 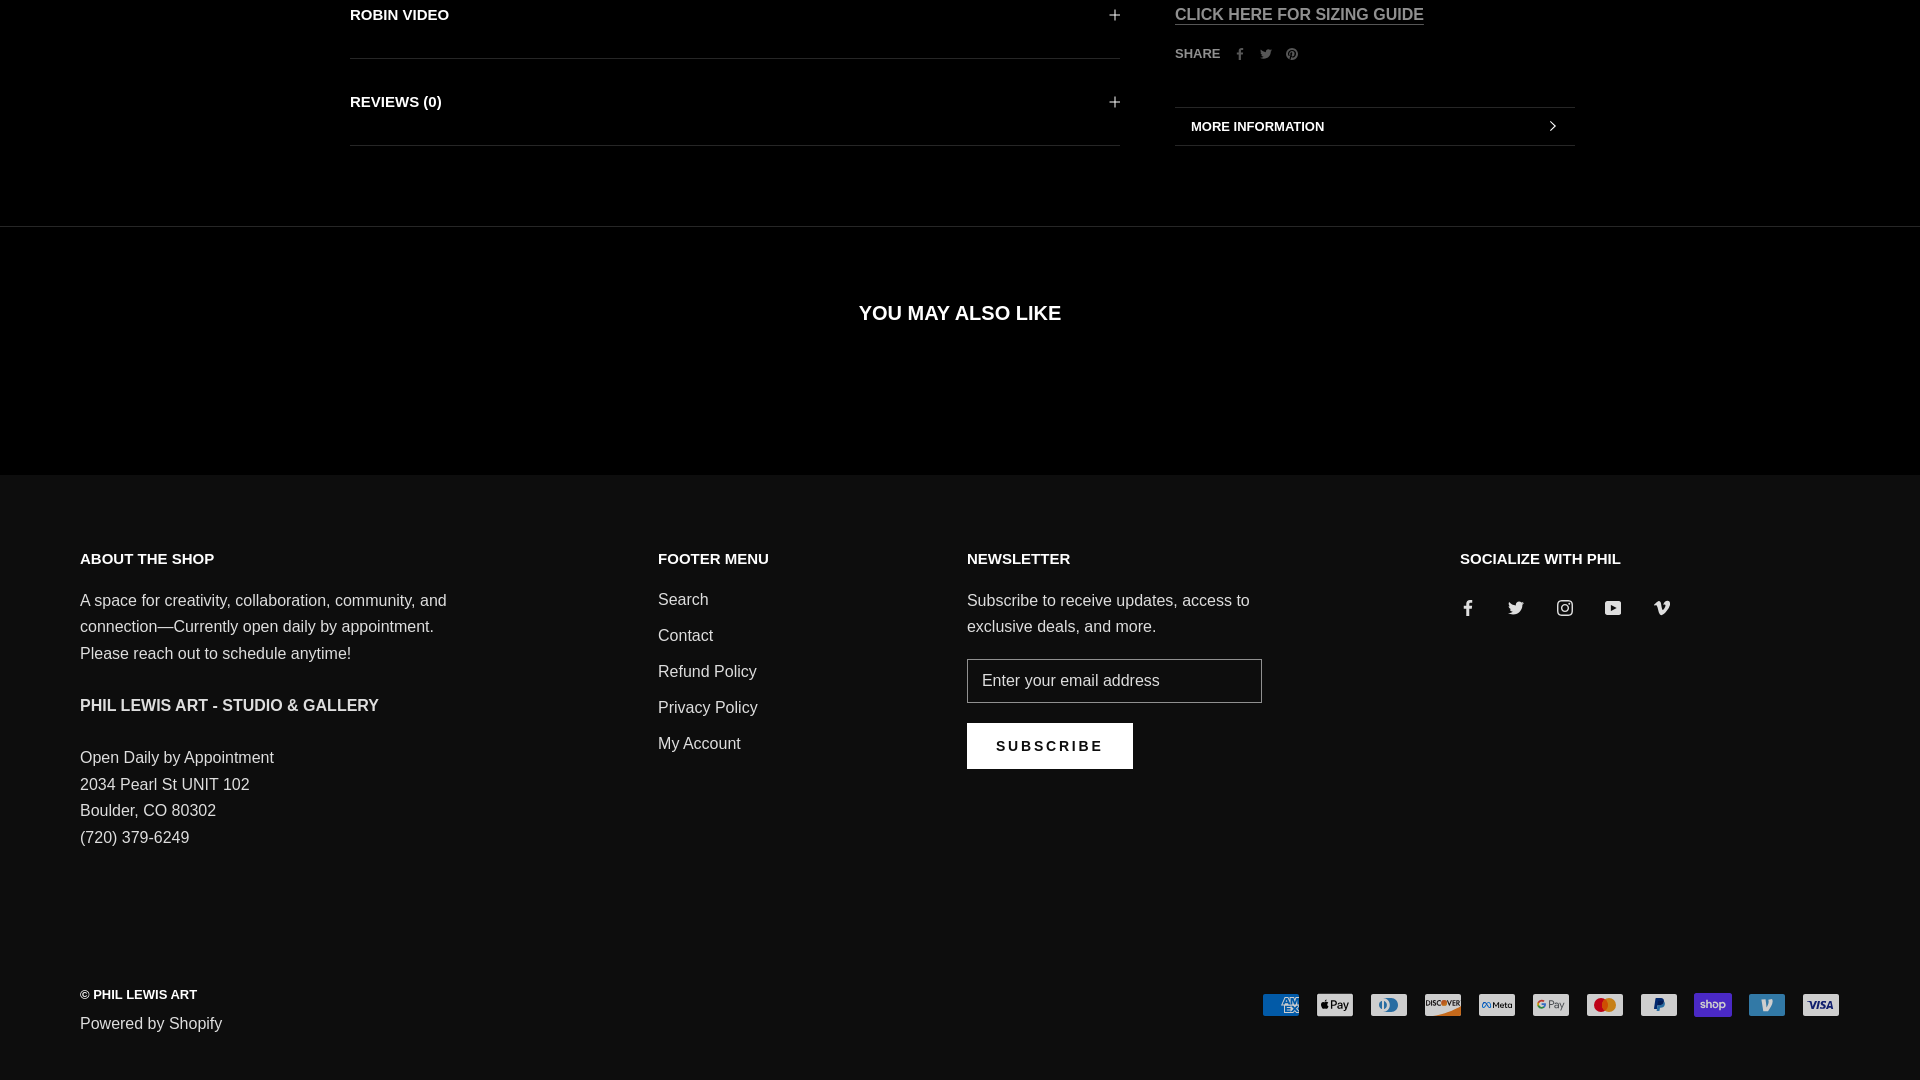 What do you see at coordinates (1497, 1004) in the screenshot?
I see `Meta Pay` at bounding box center [1497, 1004].